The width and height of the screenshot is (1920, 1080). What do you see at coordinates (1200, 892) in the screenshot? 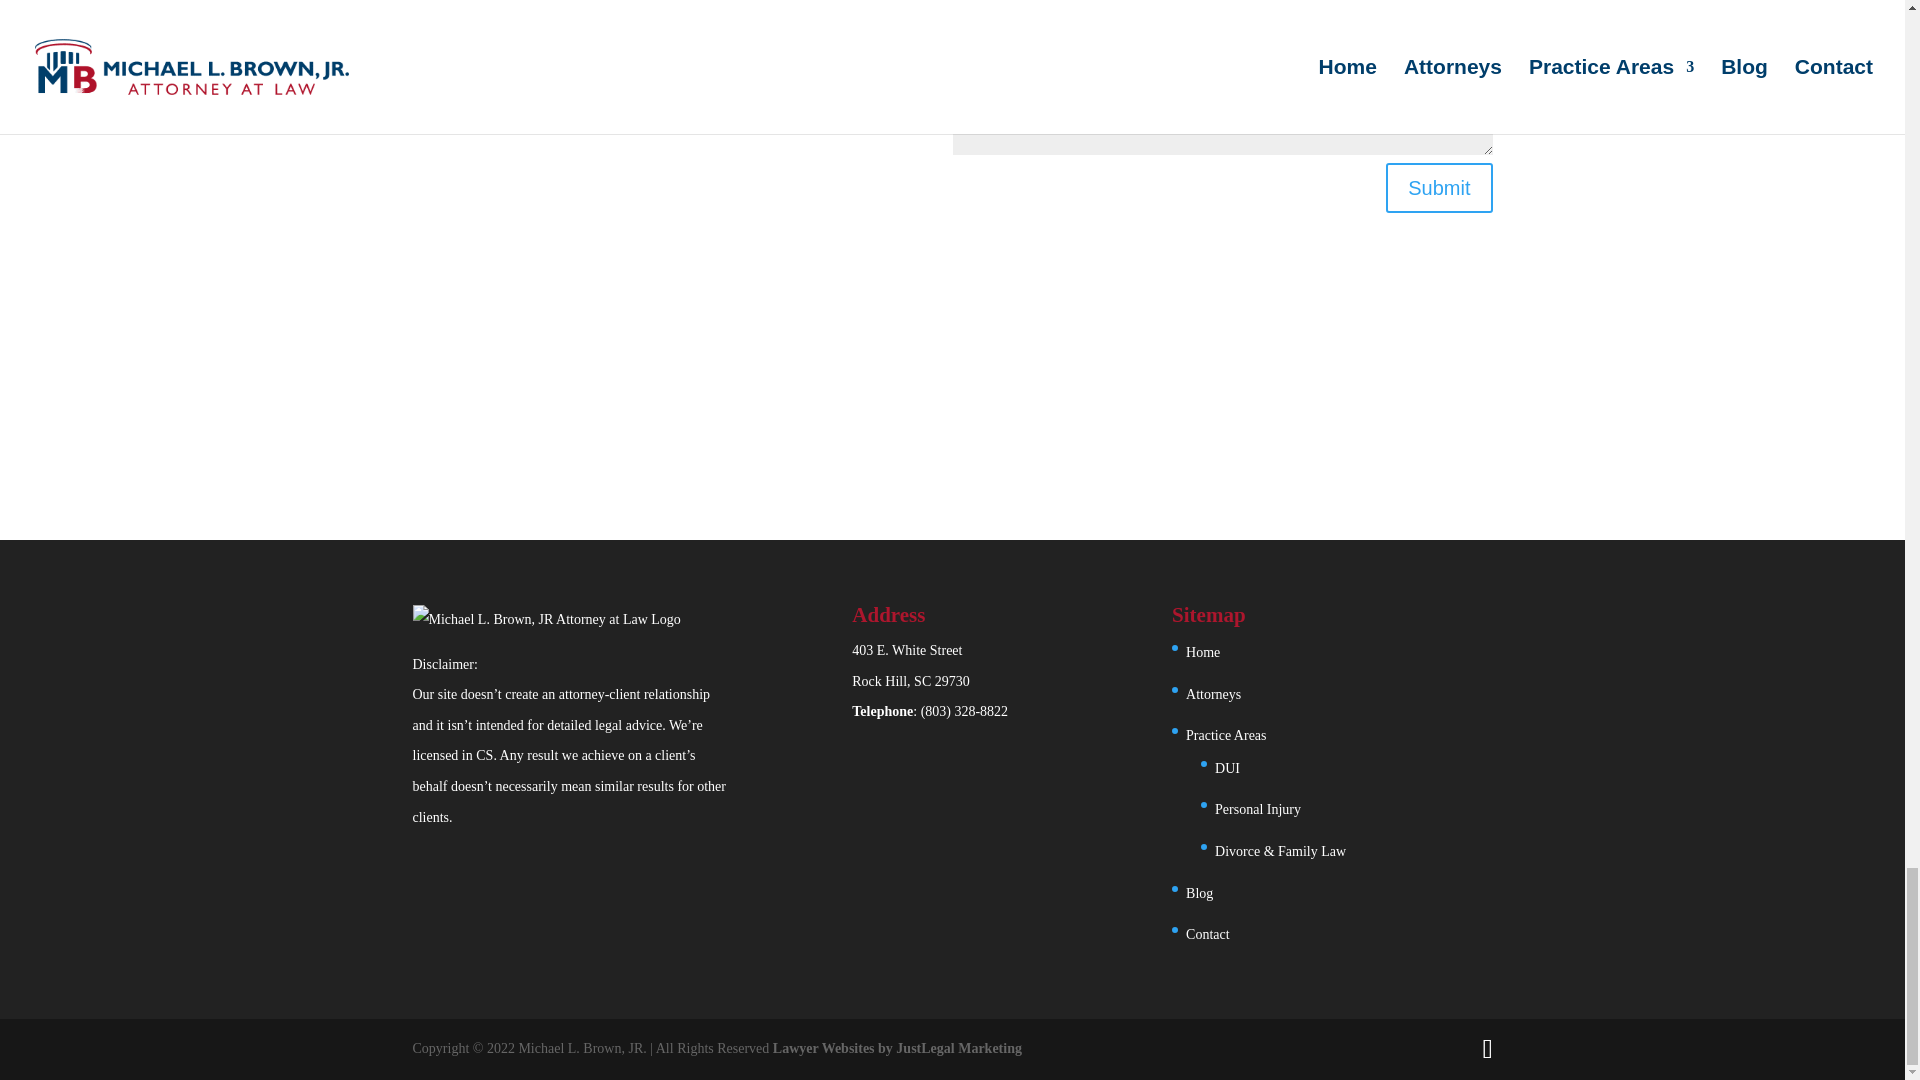
I see `Blog` at bounding box center [1200, 892].